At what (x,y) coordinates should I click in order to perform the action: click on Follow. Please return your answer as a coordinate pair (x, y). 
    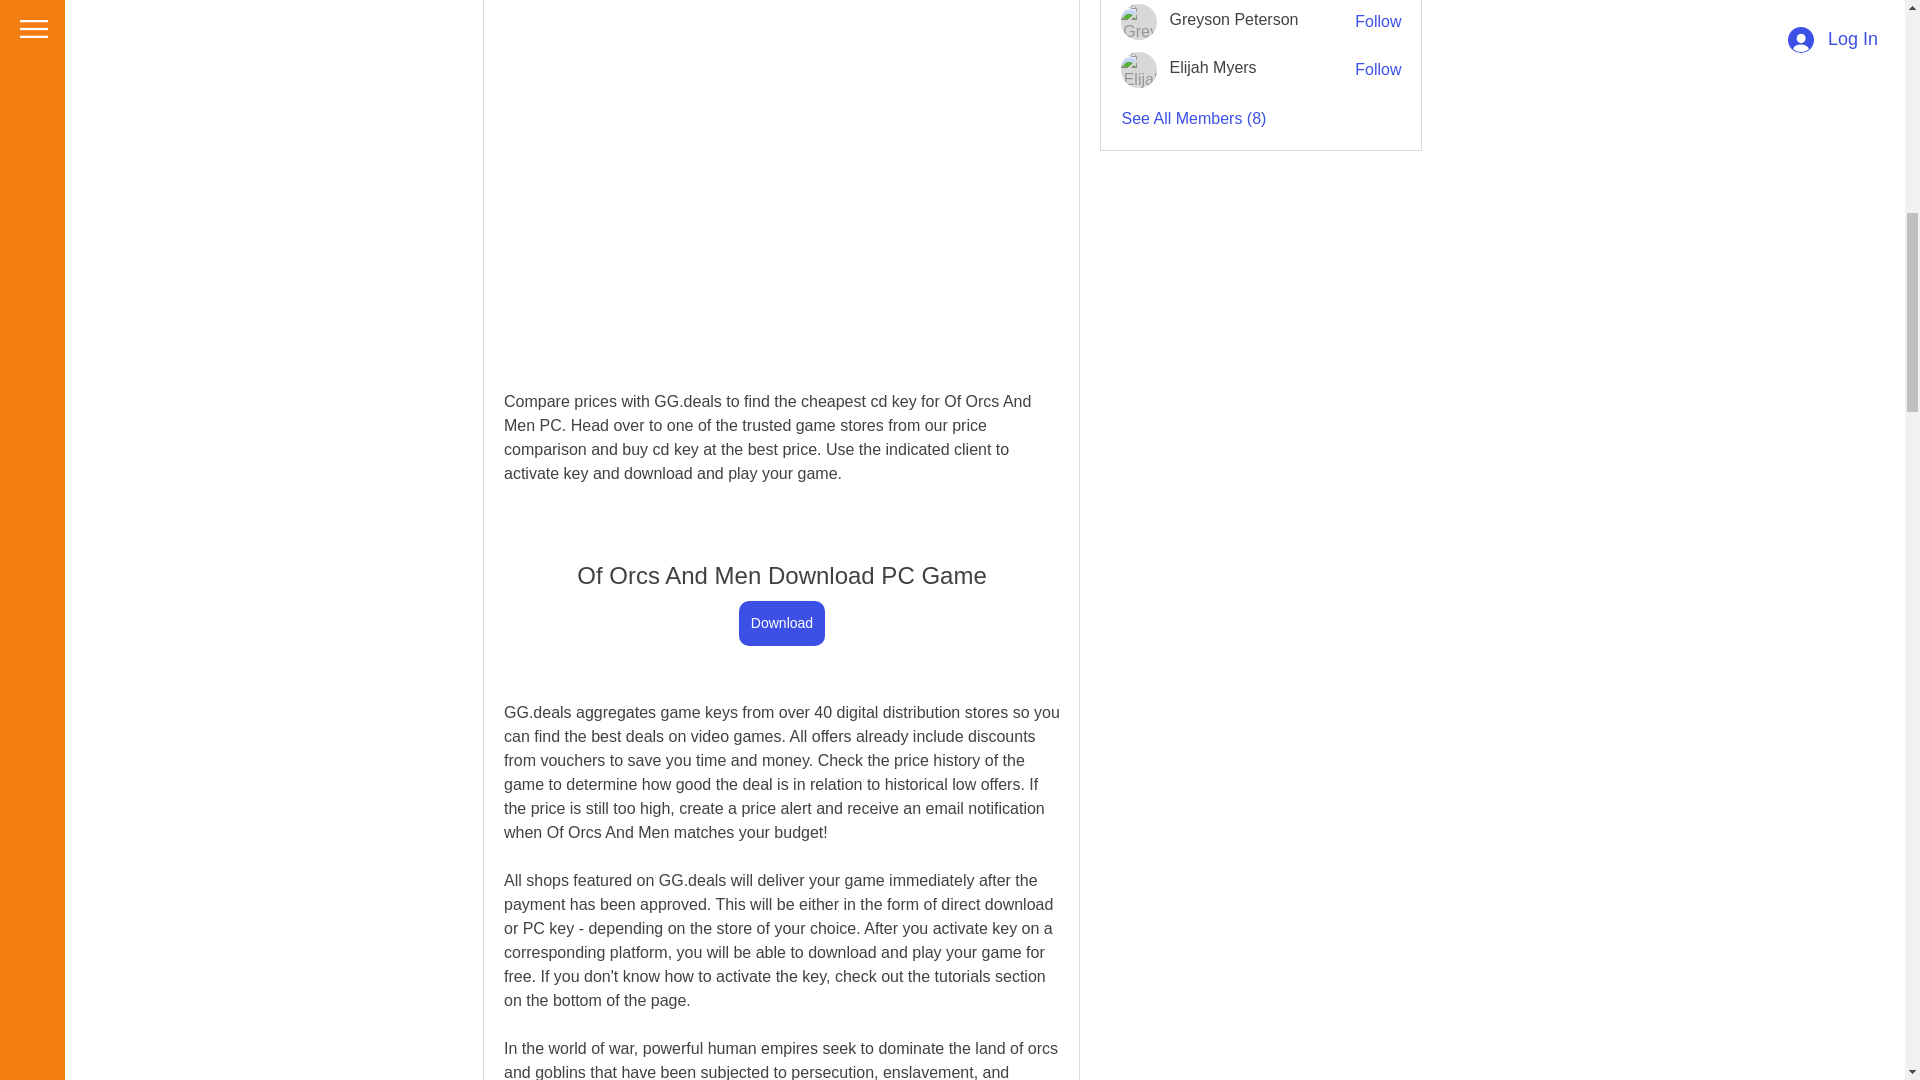
    Looking at the image, I should click on (1378, 70).